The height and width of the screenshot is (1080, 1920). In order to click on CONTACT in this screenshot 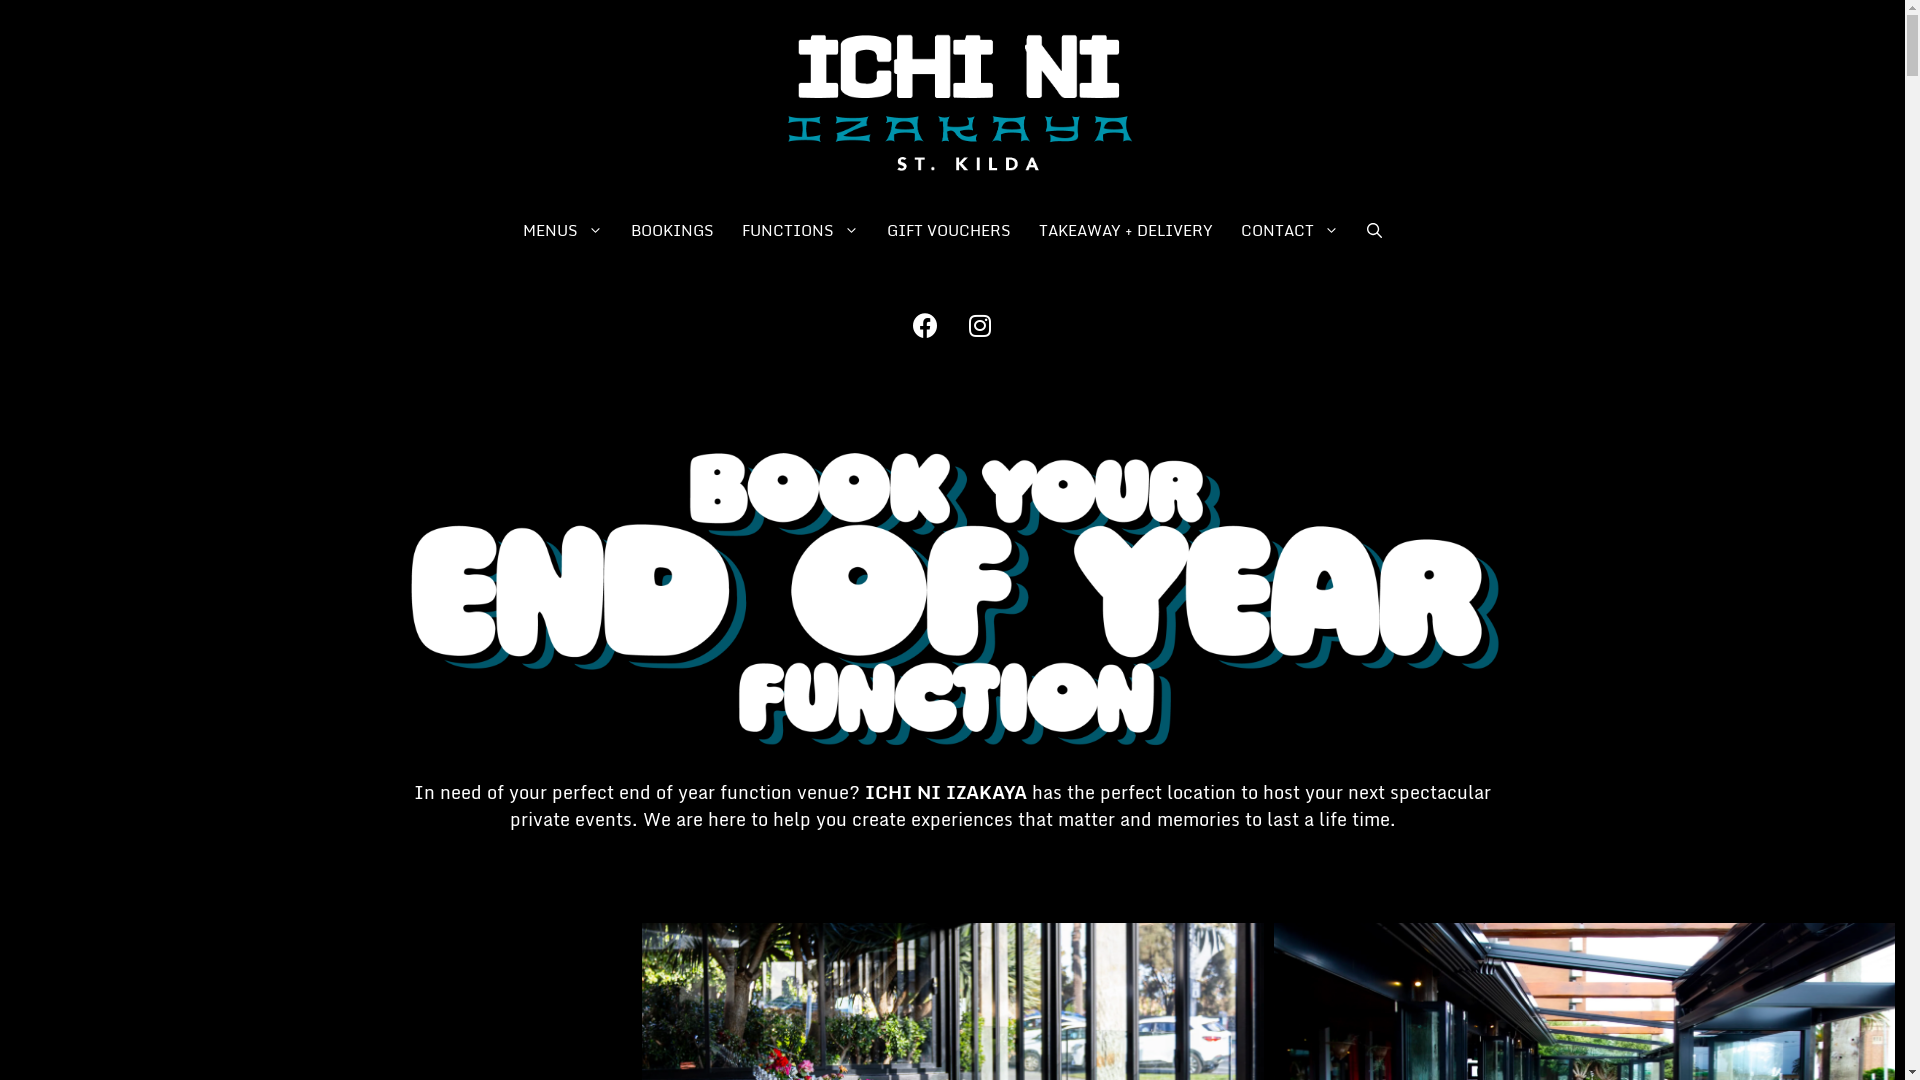, I will do `click(1290, 230)`.